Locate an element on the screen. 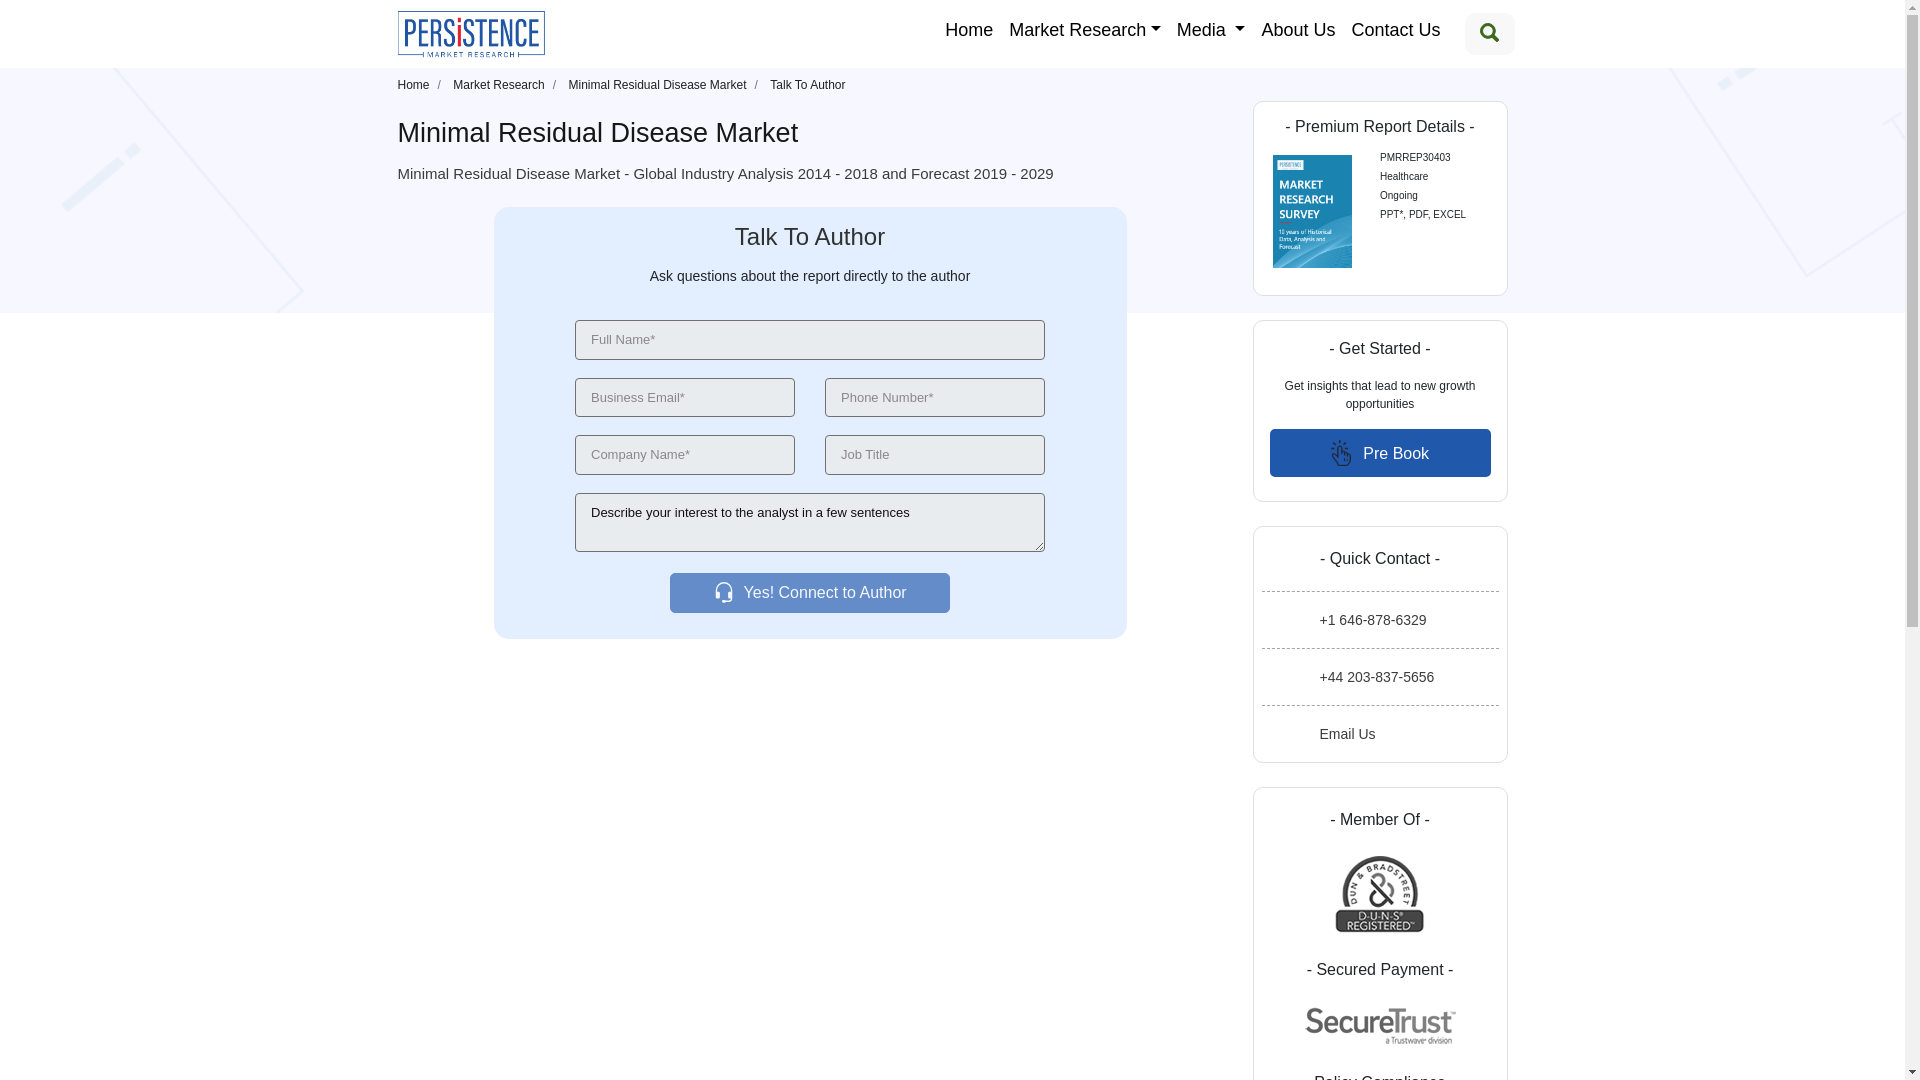  Yes! Connect to Author is located at coordinates (809, 593).